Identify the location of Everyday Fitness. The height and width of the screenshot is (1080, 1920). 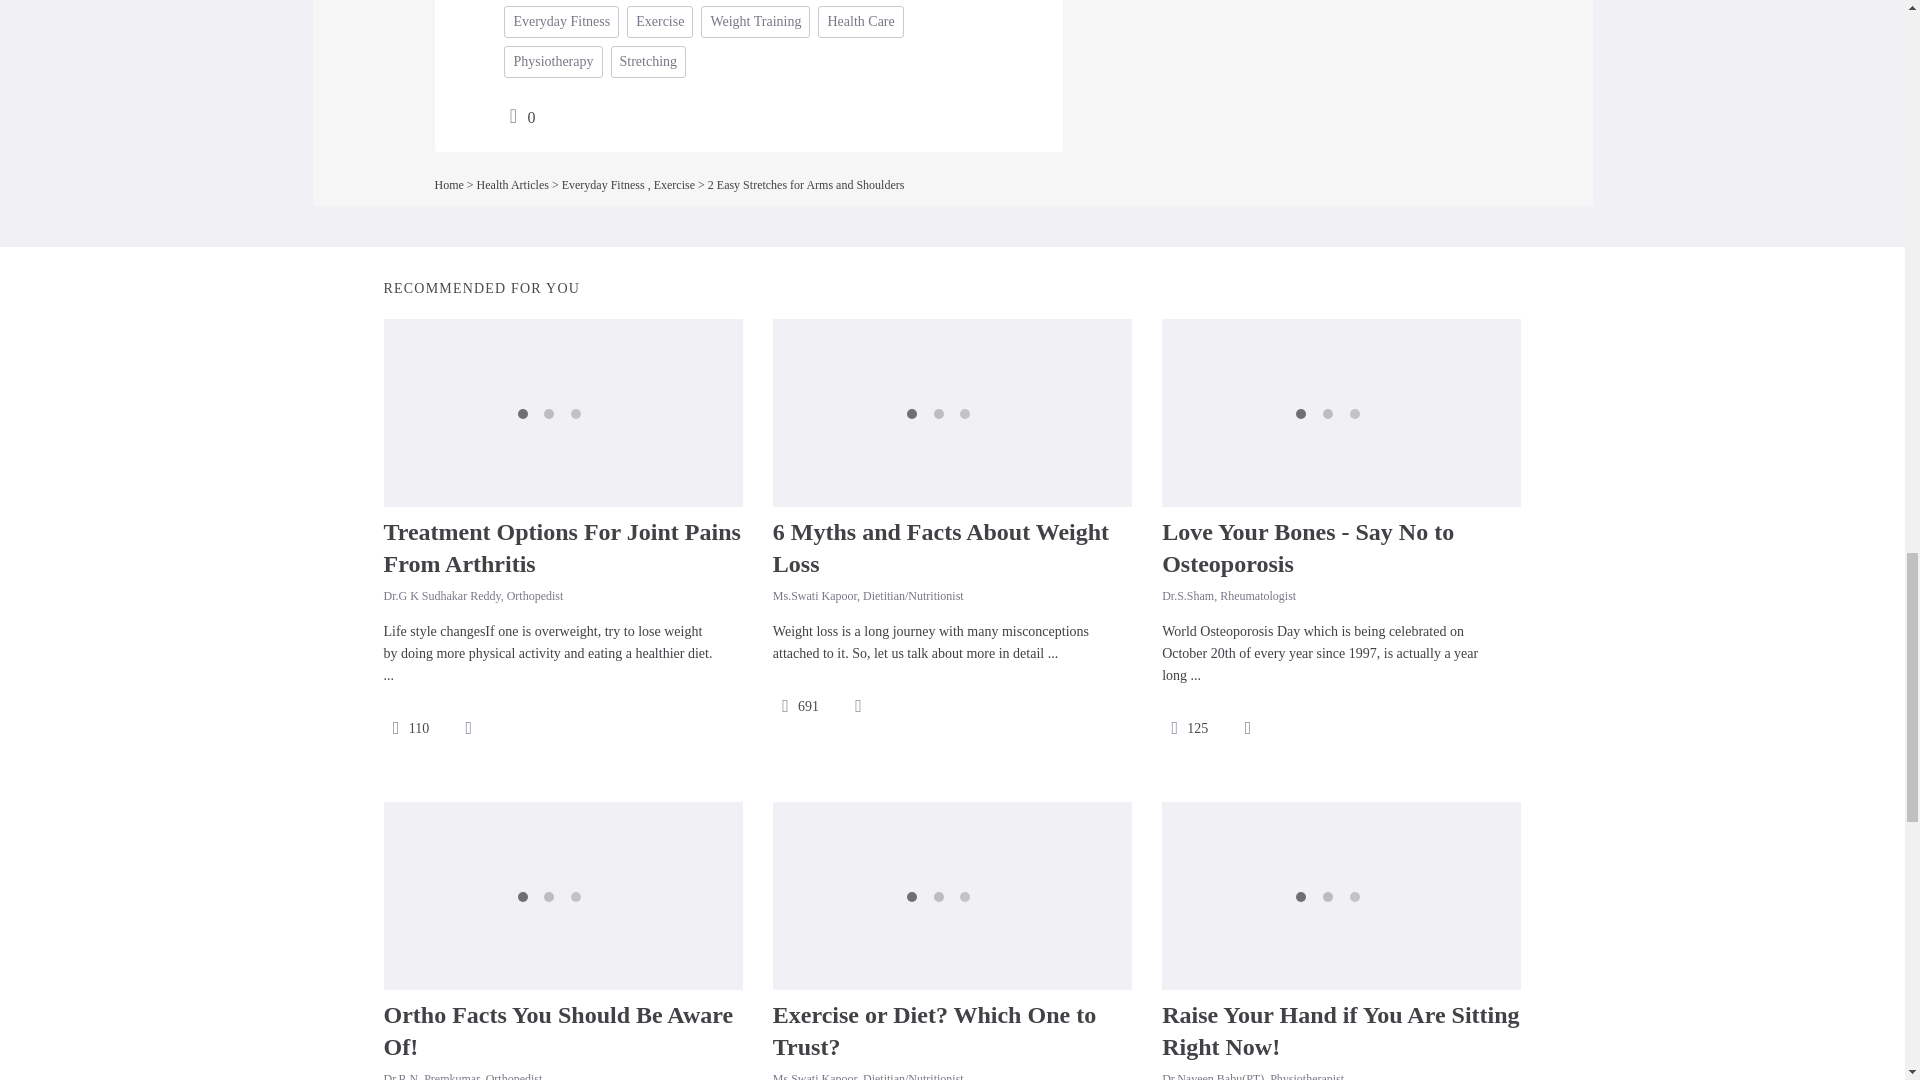
(604, 185).